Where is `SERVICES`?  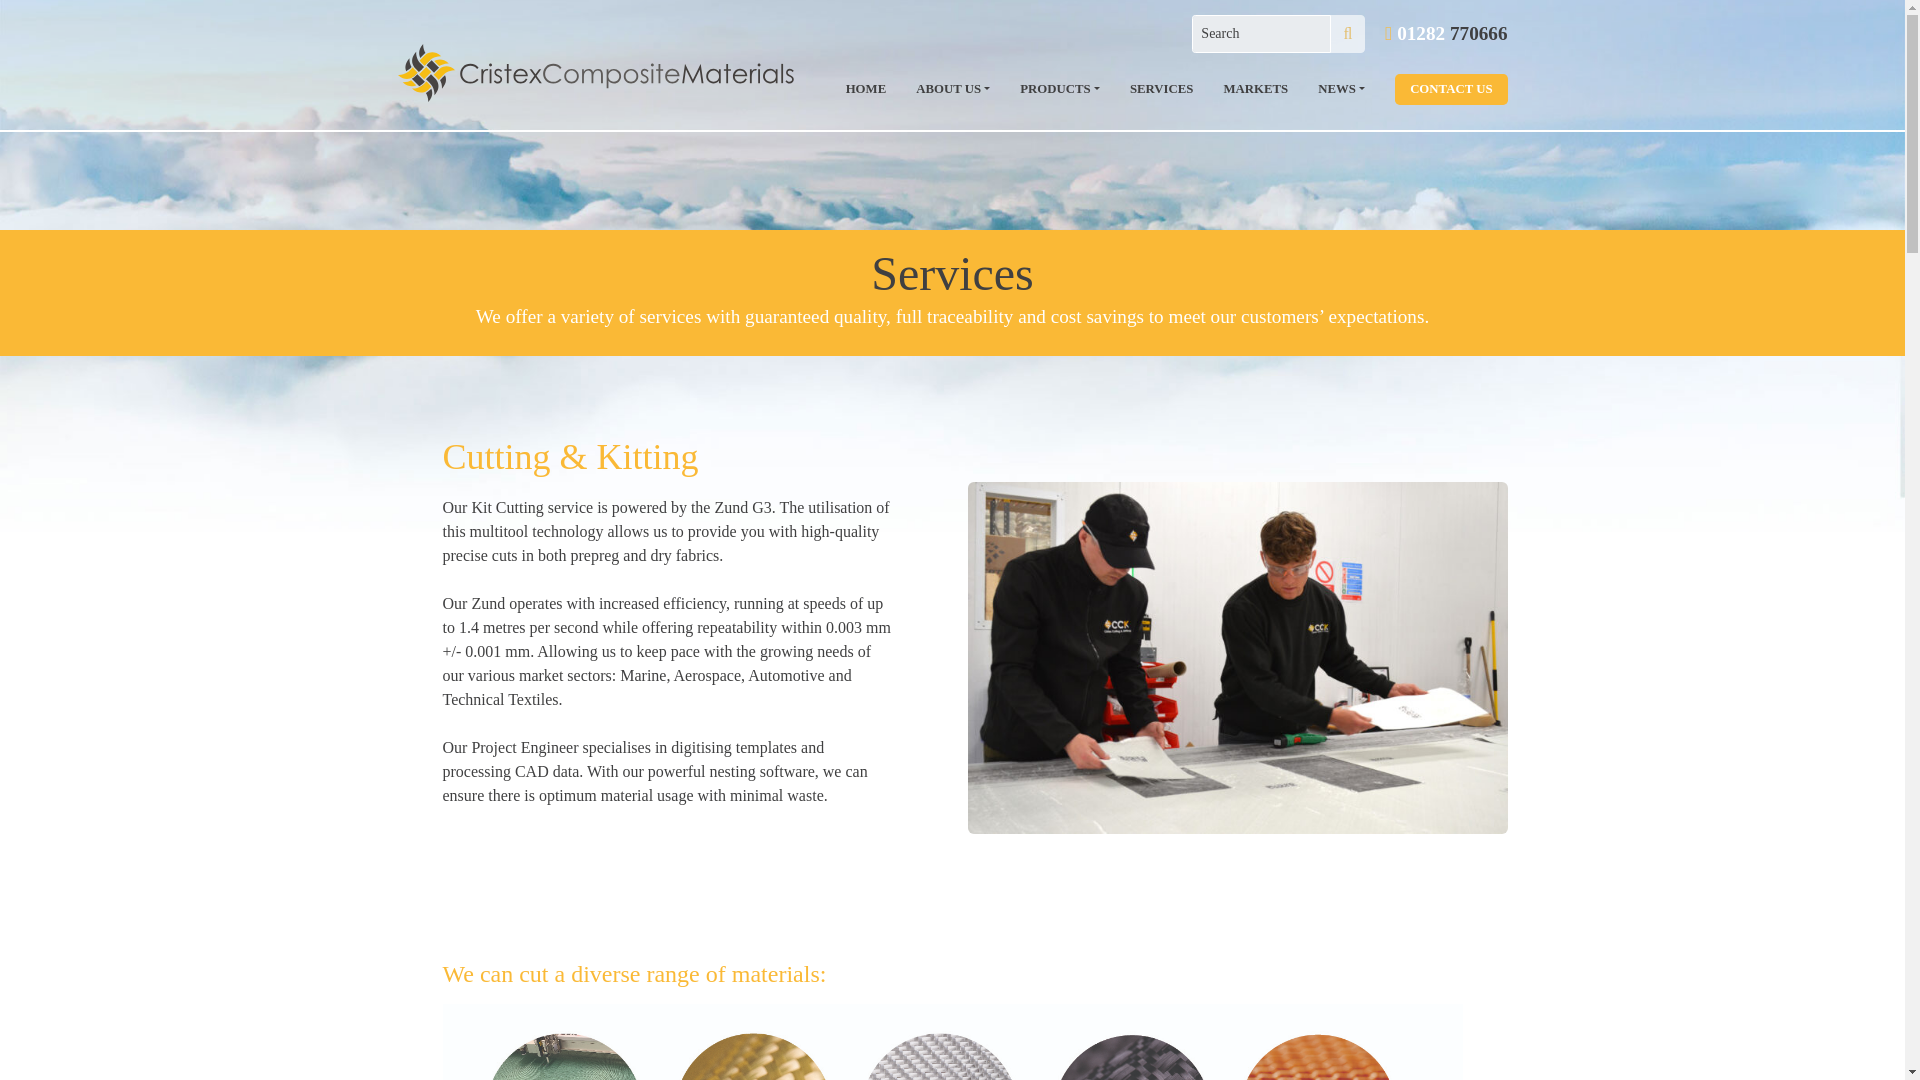
SERVICES is located at coordinates (1162, 90).